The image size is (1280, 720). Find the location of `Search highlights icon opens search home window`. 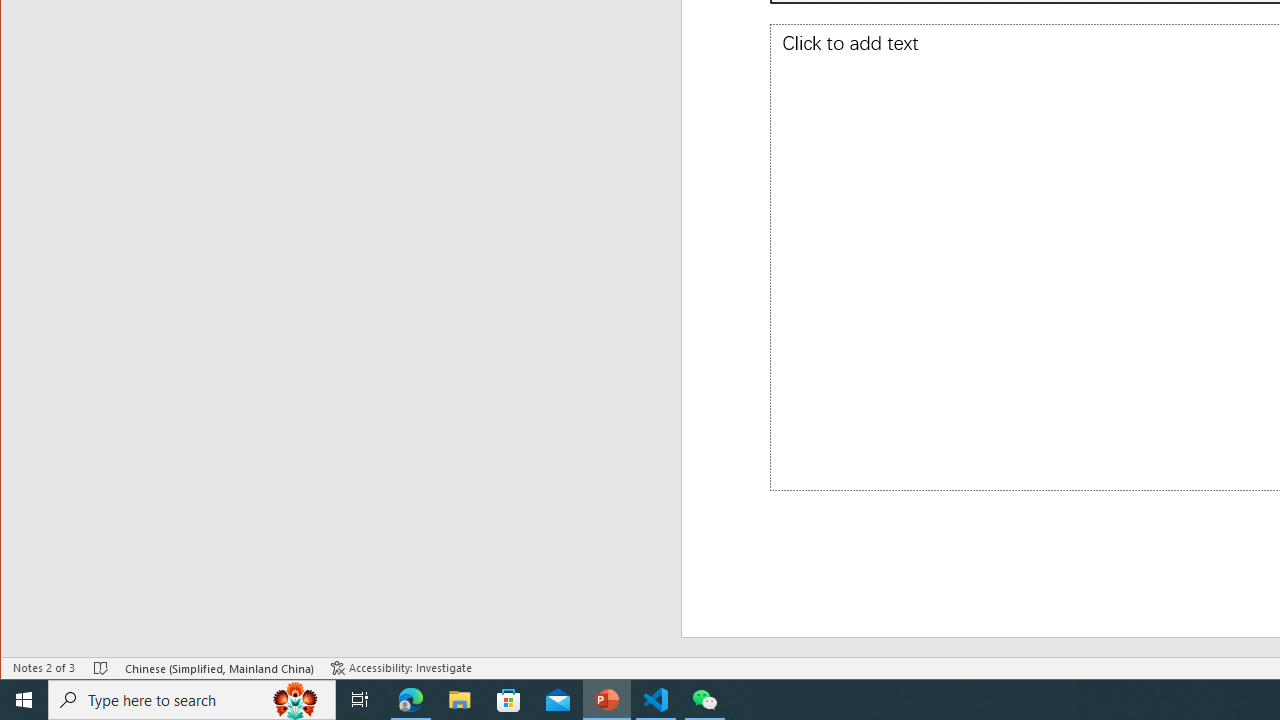

Search highlights icon opens search home window is located at coordinates (296, 700).